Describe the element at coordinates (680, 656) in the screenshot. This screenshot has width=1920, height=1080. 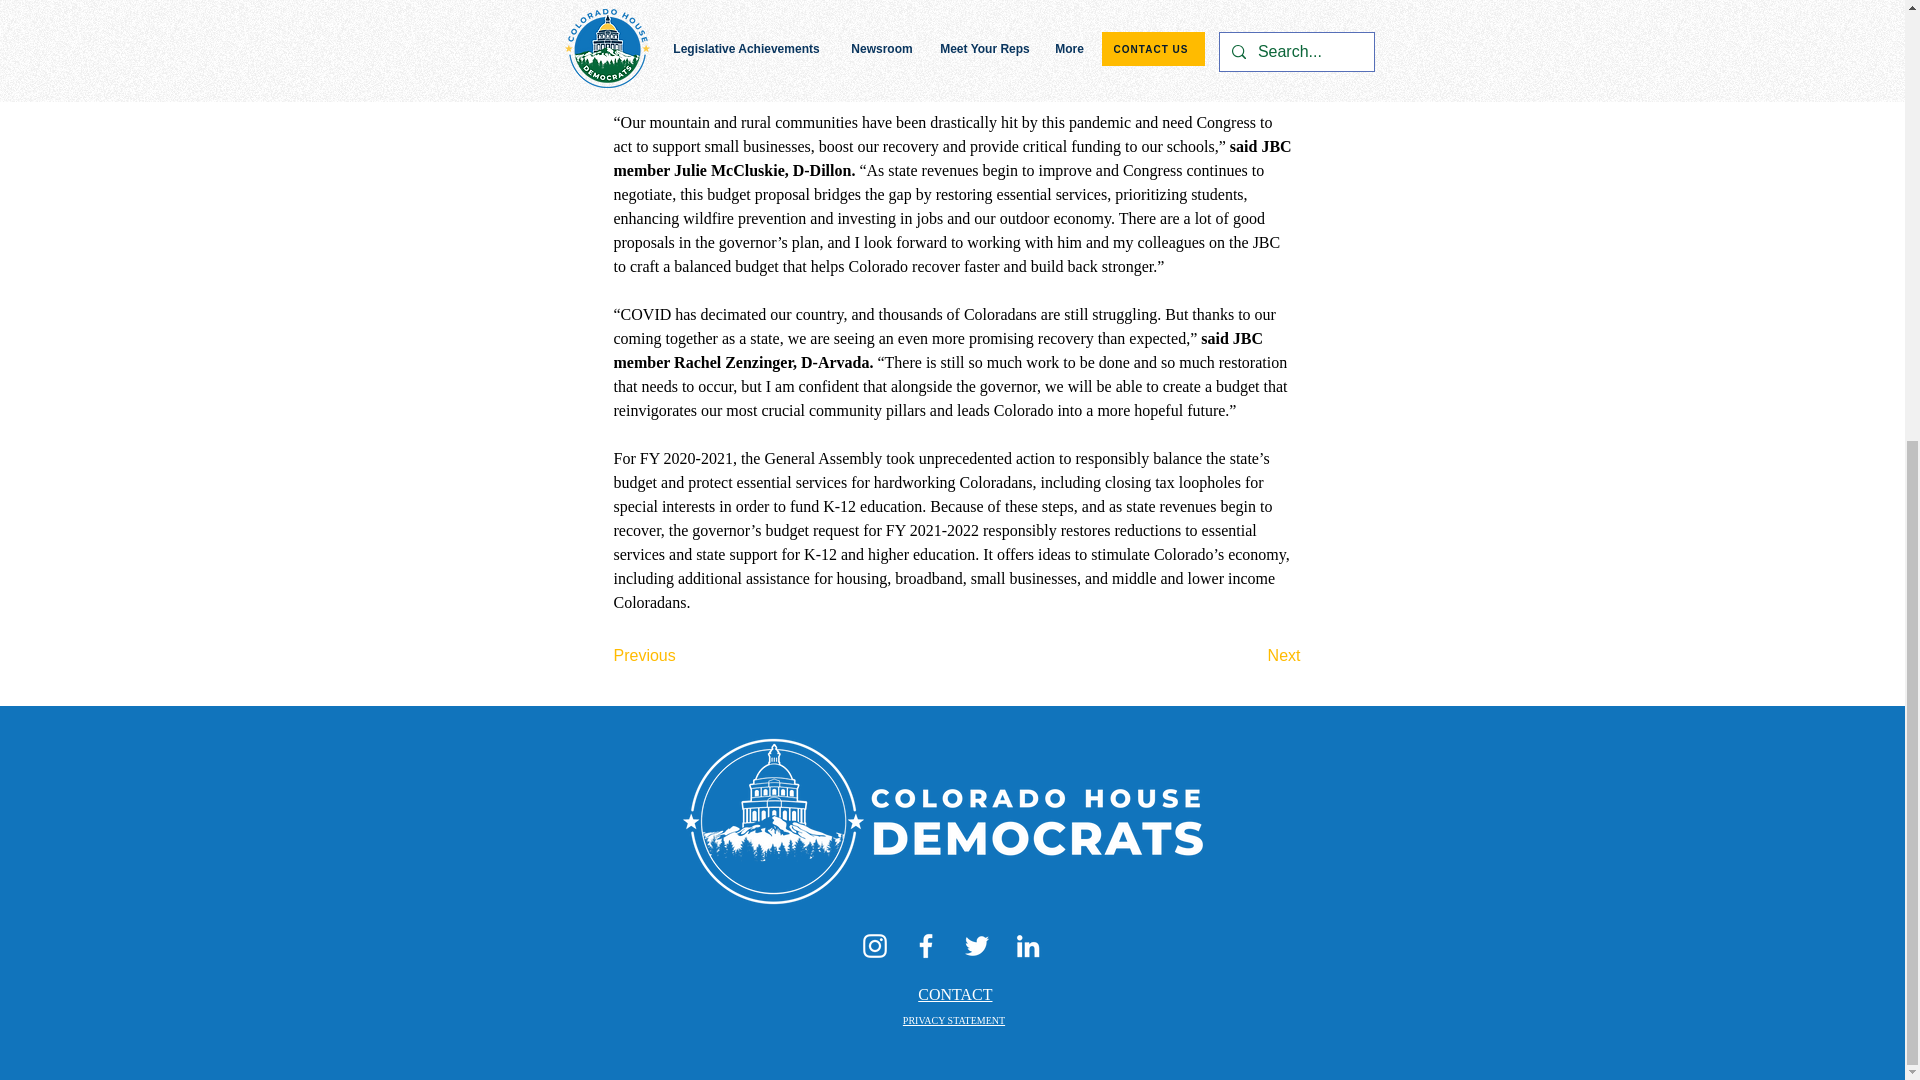
I see `Previous` at that location.